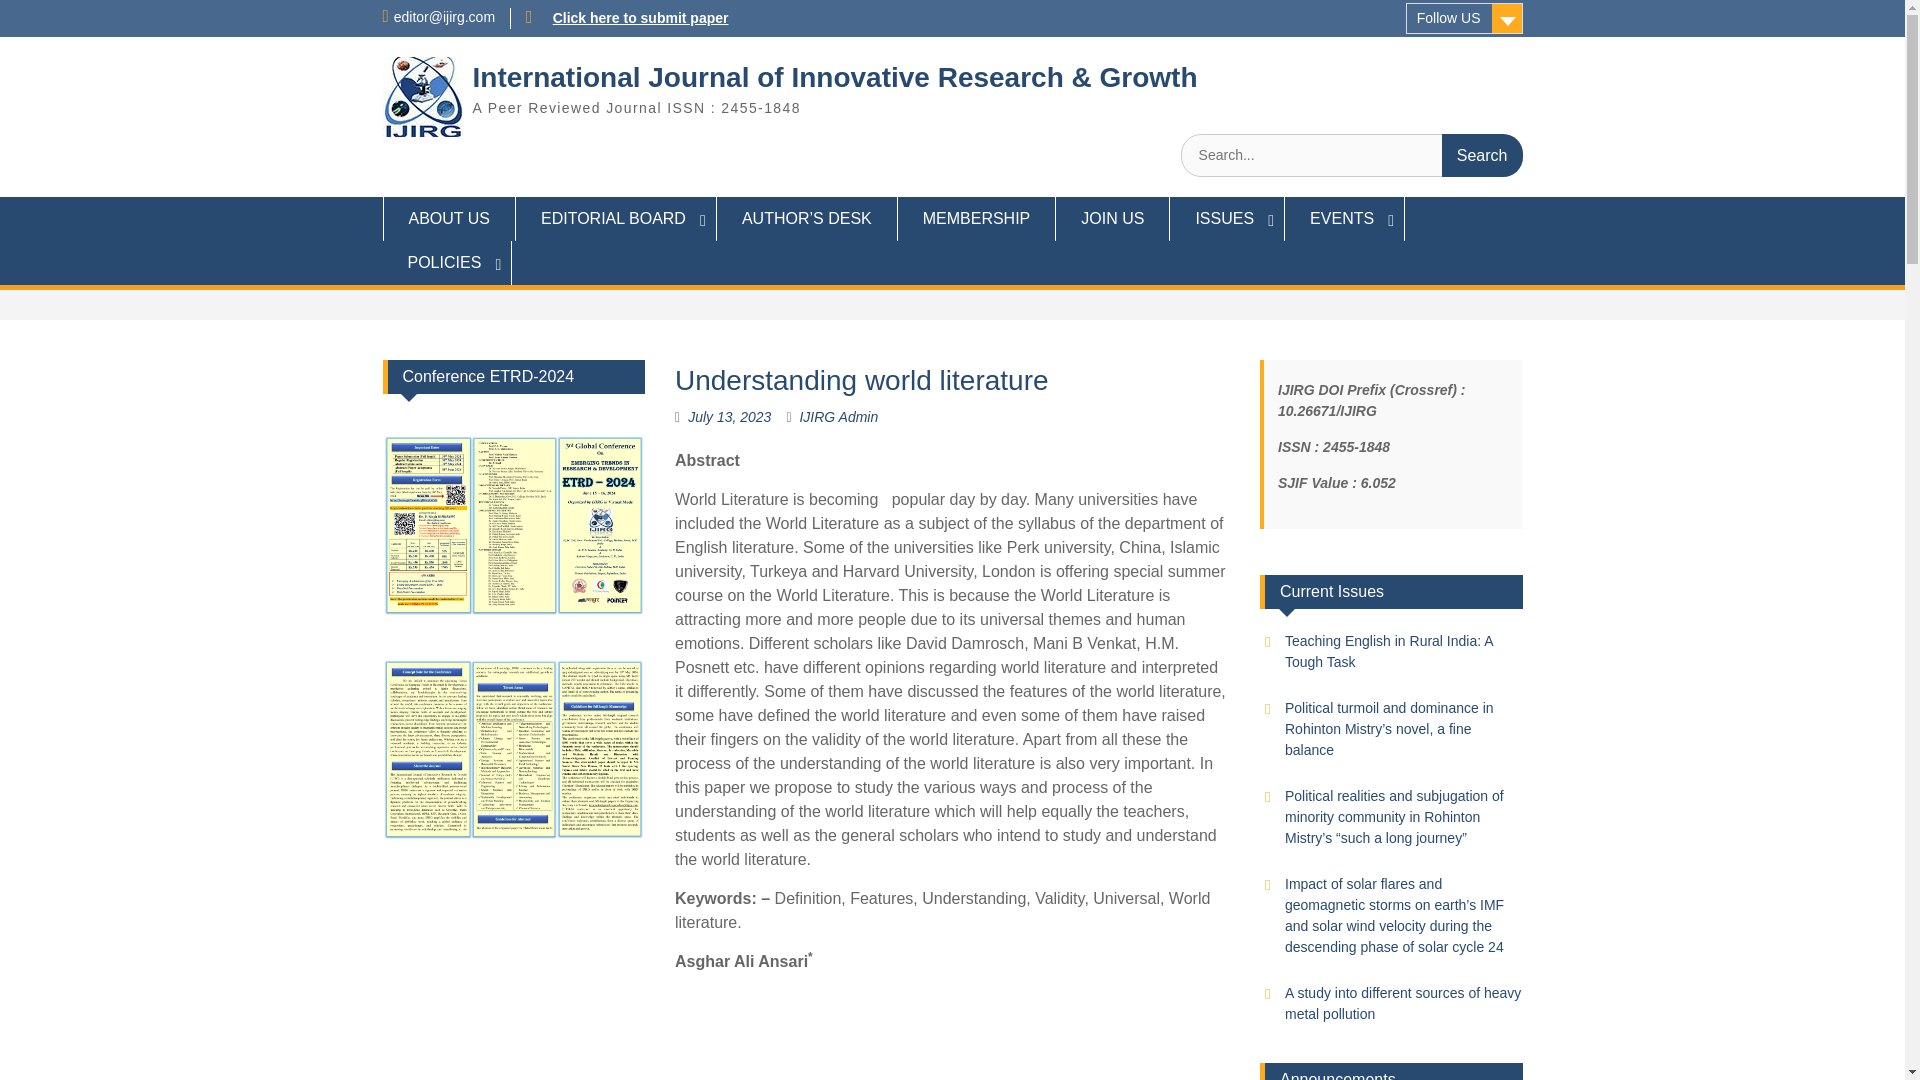  What do you see at coordinates (616, 218) in the screenshot?
I see `EDITORIAL BOARD` at bounding box center [616, 218].